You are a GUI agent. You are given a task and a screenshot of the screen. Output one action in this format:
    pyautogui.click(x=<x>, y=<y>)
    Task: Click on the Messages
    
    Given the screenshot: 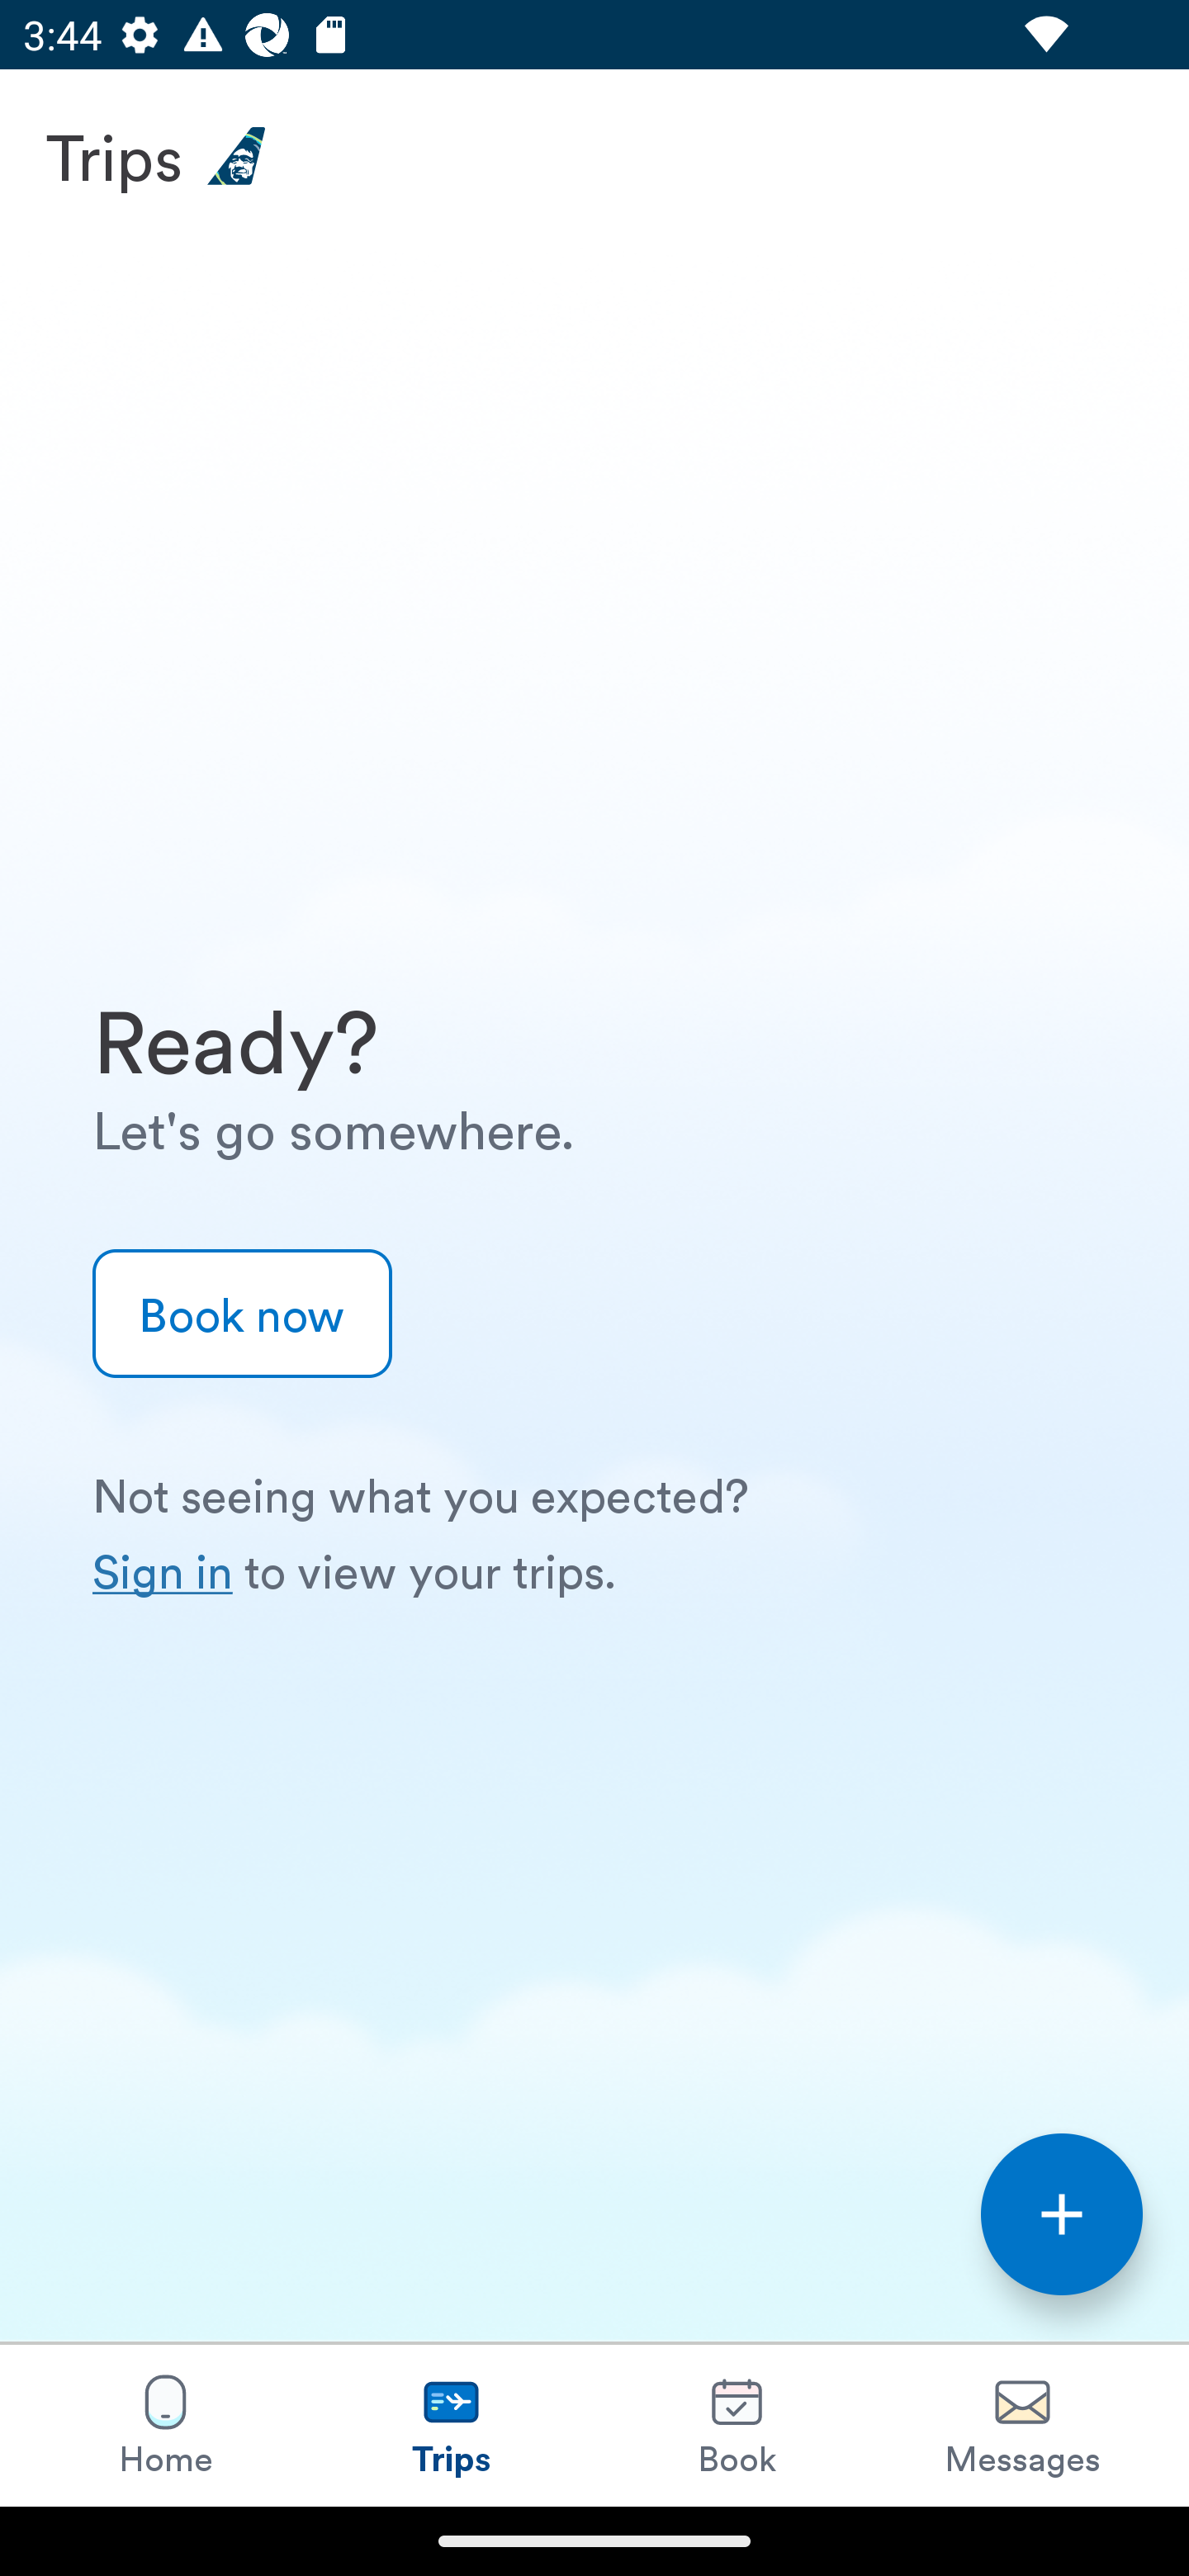 What is the action you would take?
    pyautogui.click(x=1022, y=2425)
    